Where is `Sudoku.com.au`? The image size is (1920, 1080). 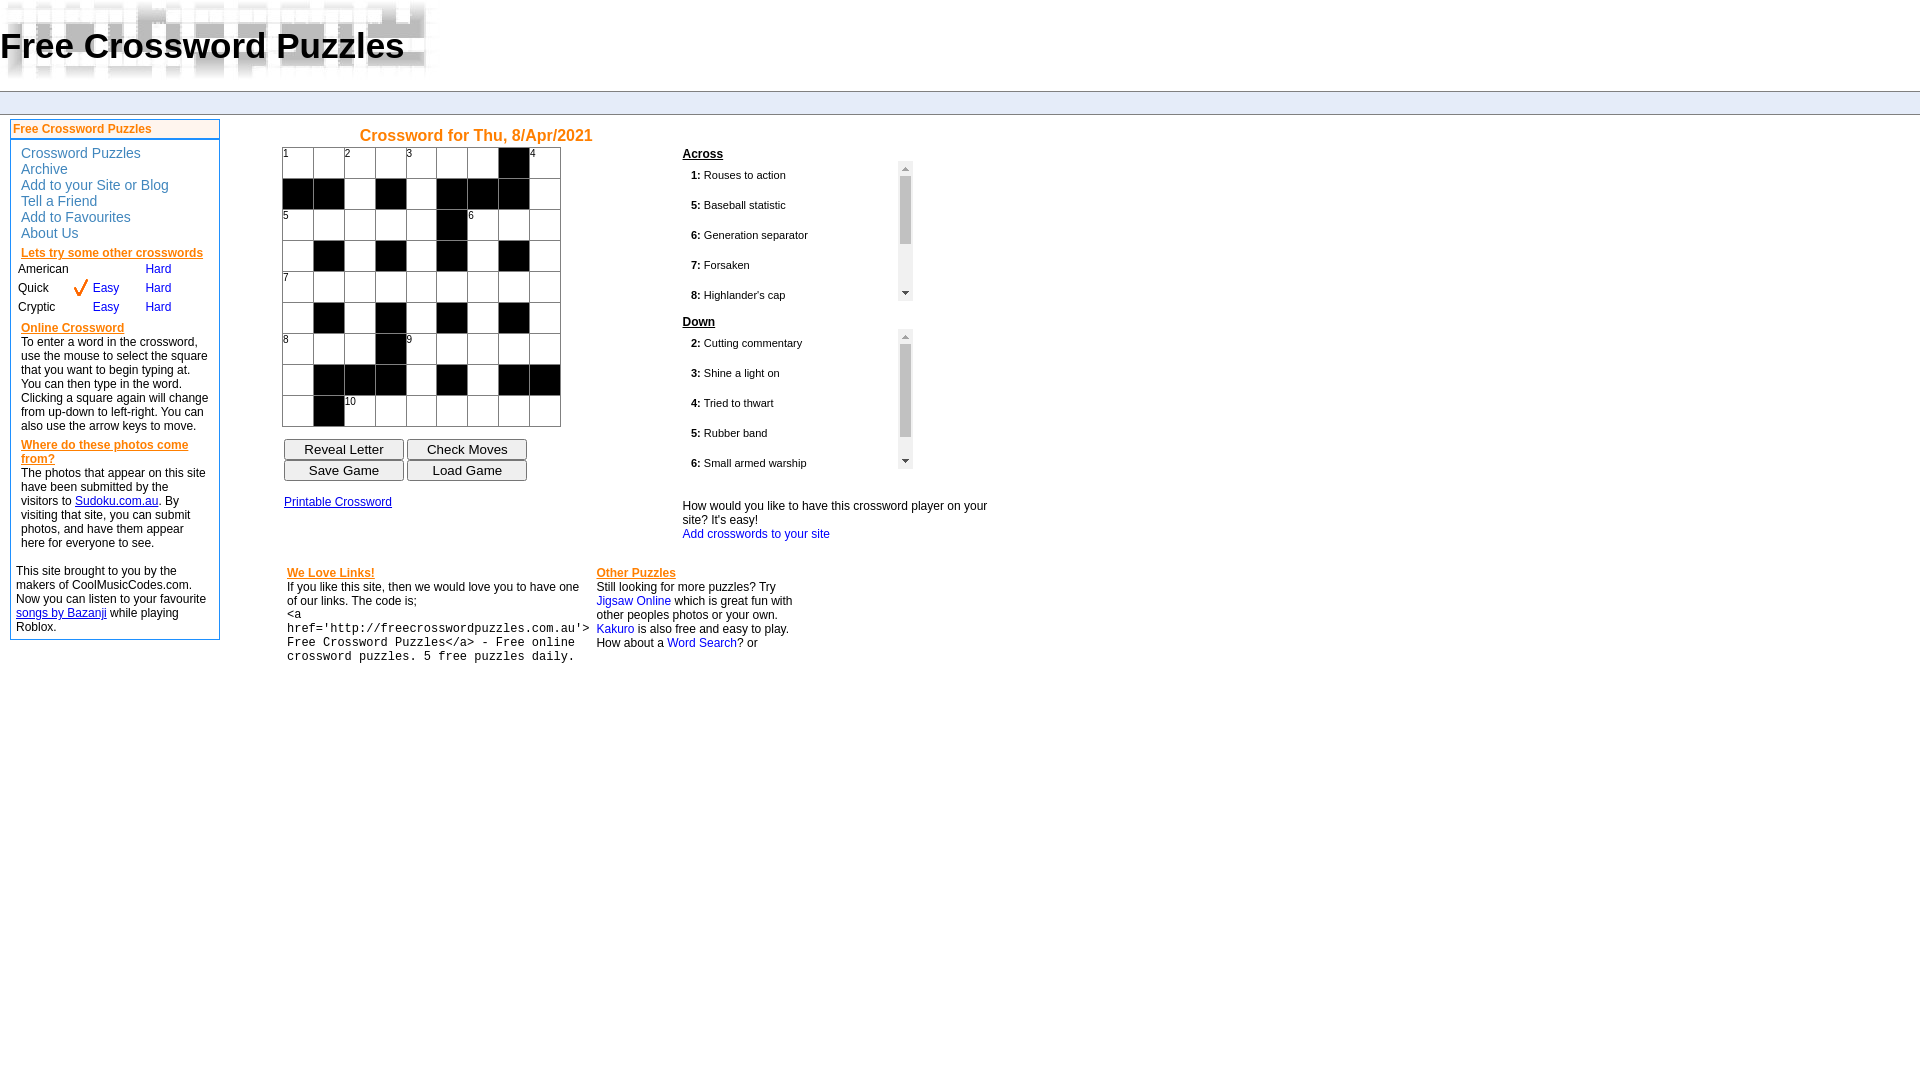
Sudoku.com.au is located at coordinates (116, 501).